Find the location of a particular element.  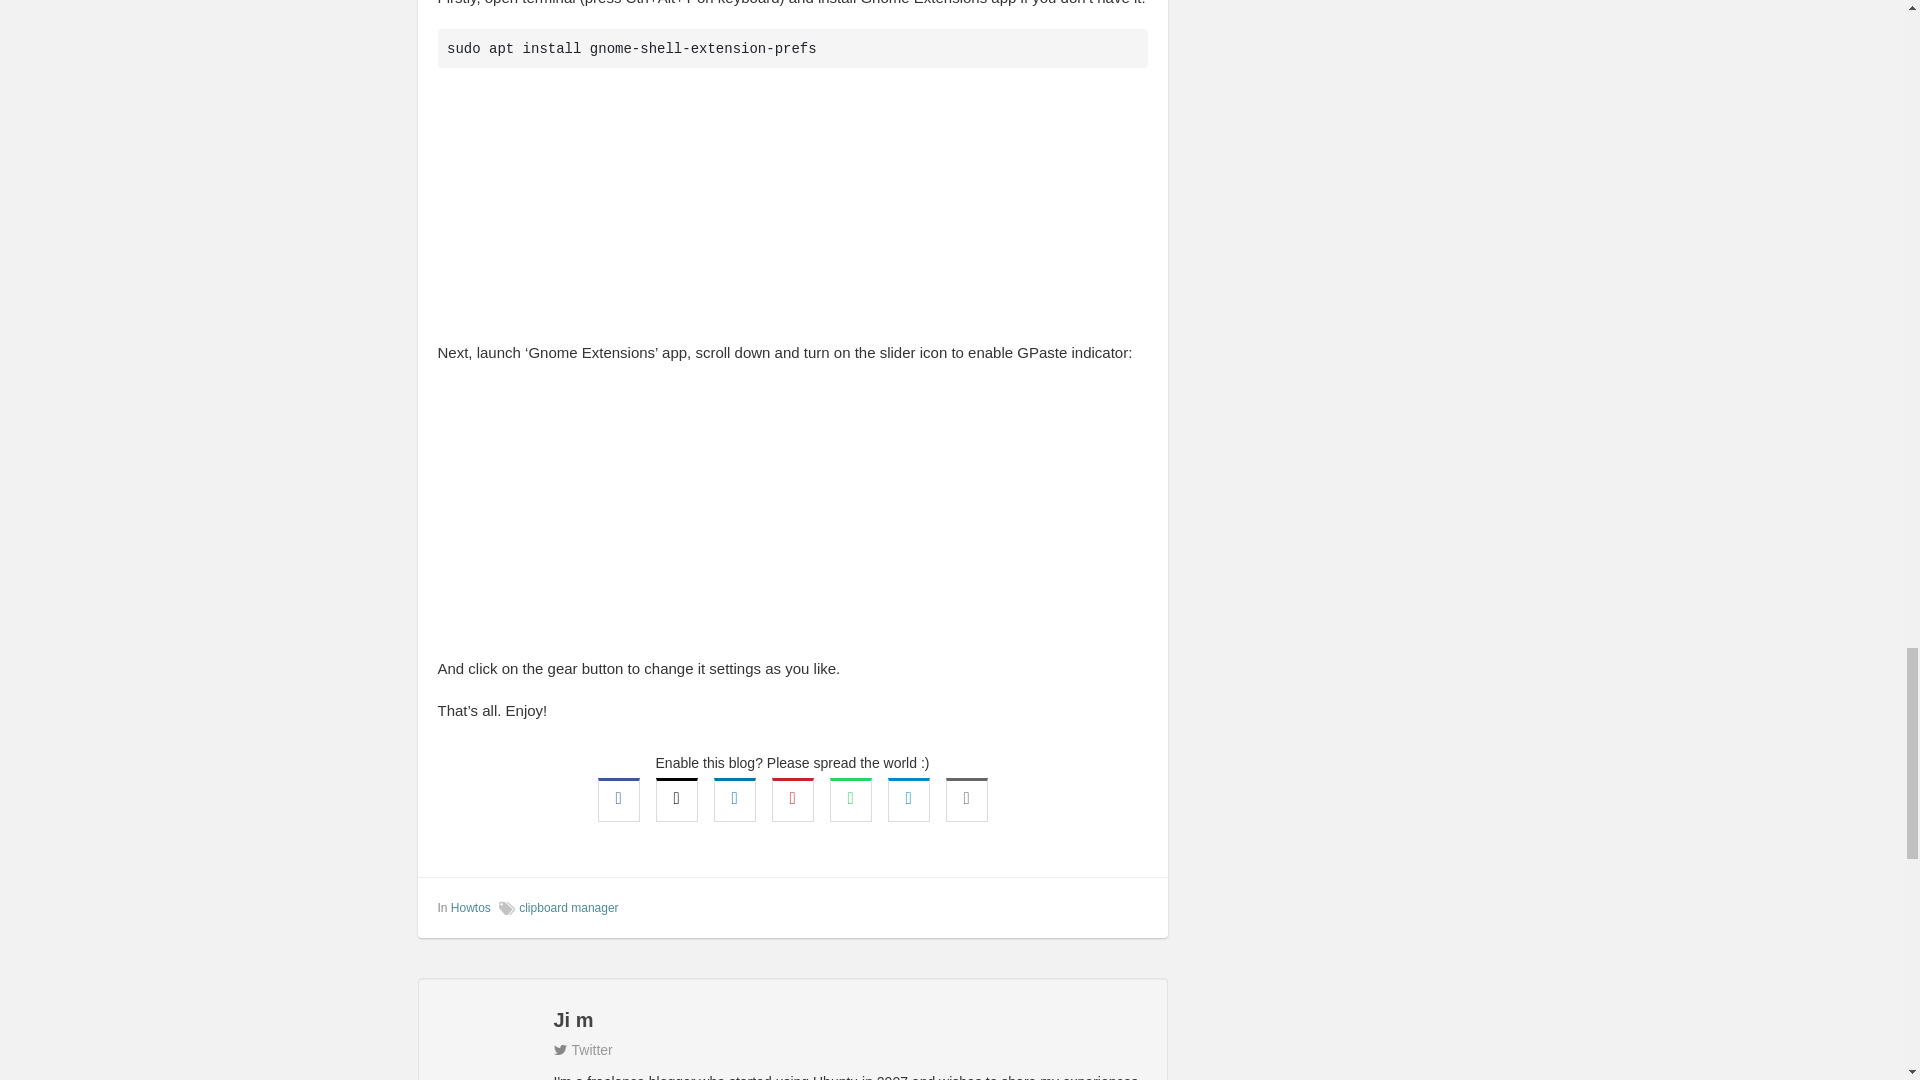

permalink is located at coordinates (1134, 906).